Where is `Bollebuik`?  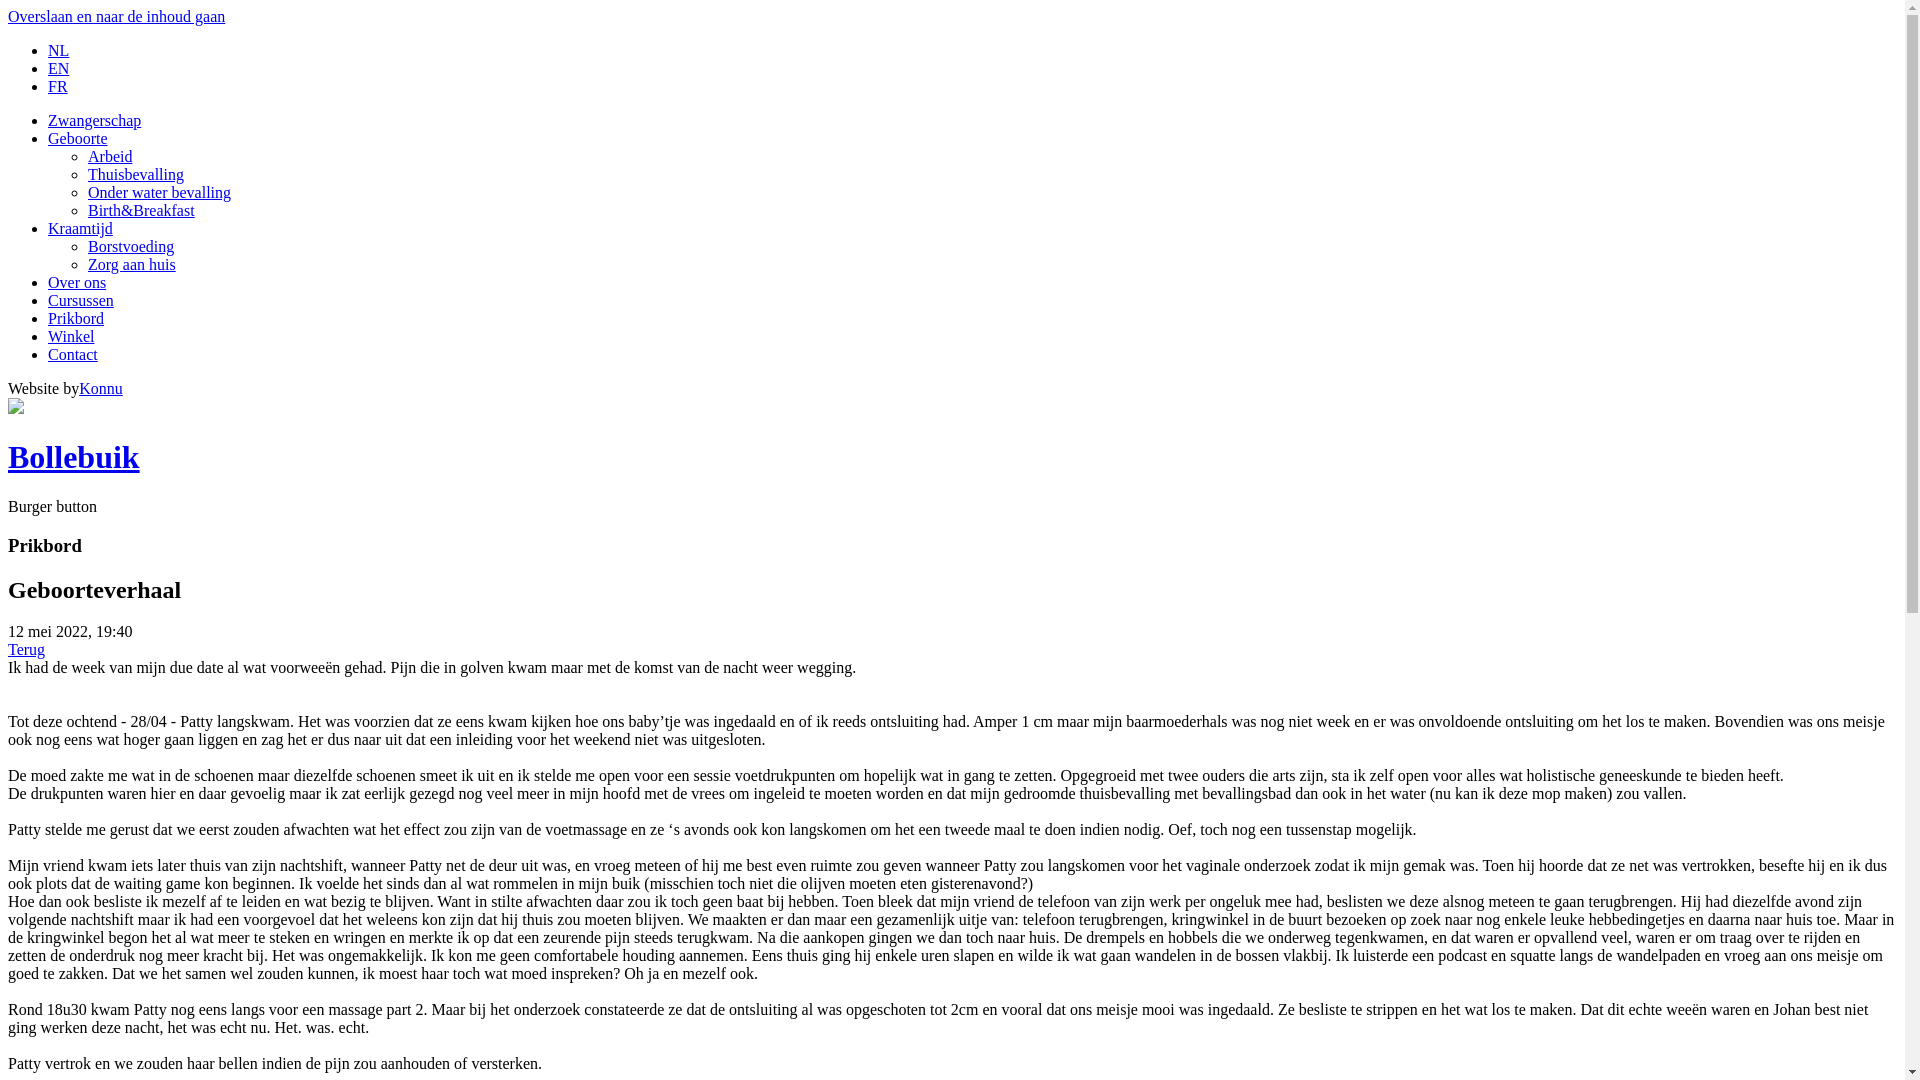
Bollebuik is located at coordinates (74, 457).